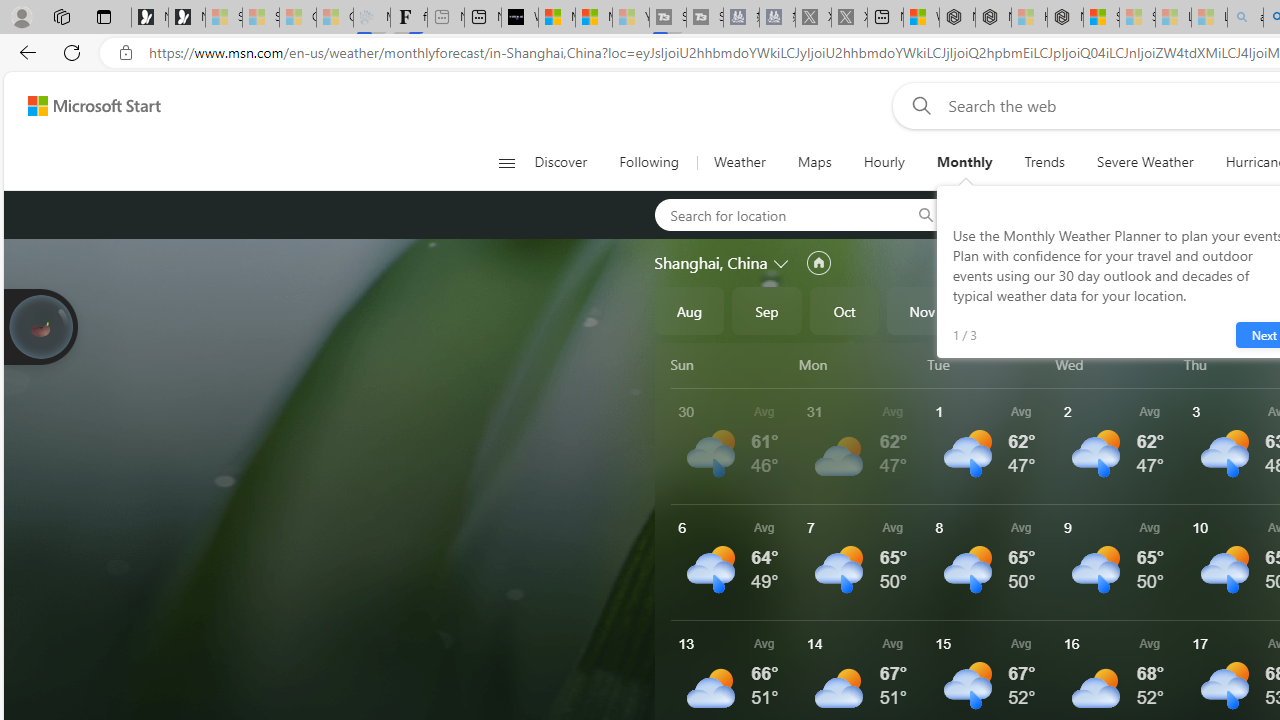  Describe the element at coordinates (767, 310) in the screenshot. I see `Sep` at that location.